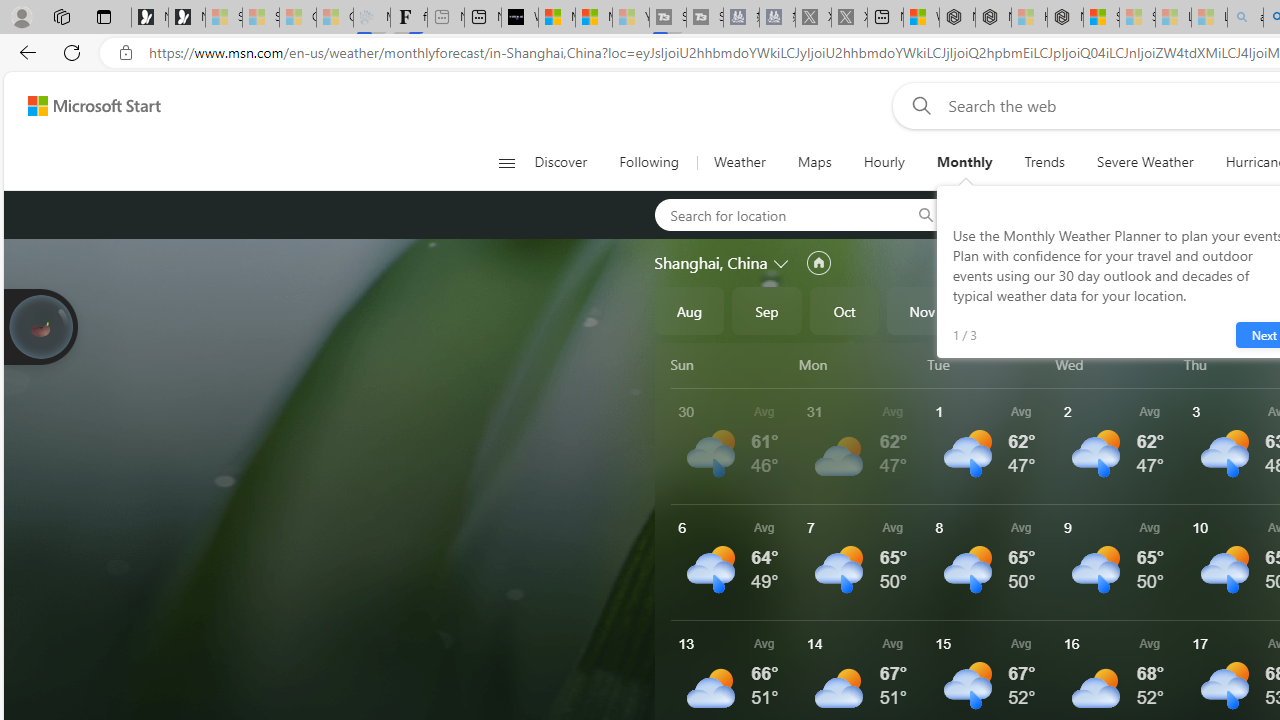  Describe the element at coordinates (767, 310) in the screenshot. I see `Sep` at that location.